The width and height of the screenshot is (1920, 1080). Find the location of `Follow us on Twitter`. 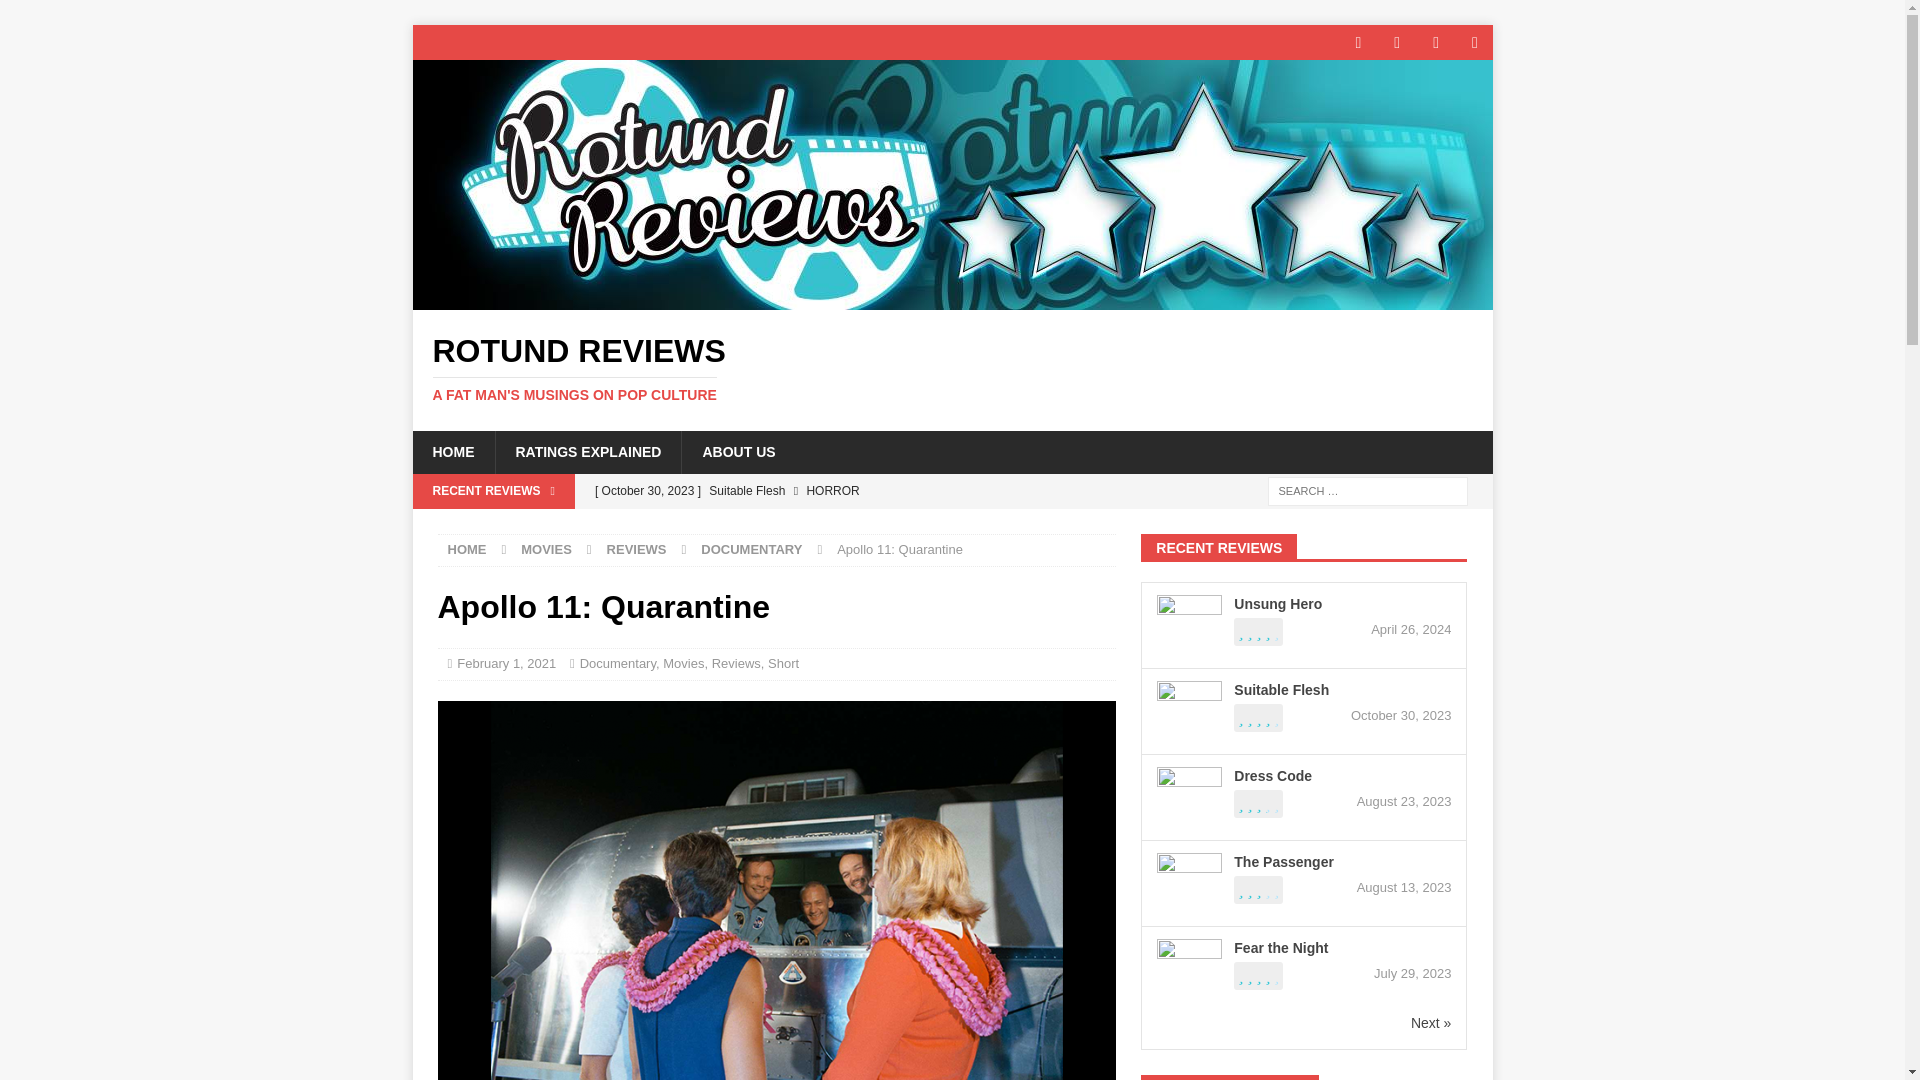

Follow us on Twitter is located at coordinates (1398, 42).